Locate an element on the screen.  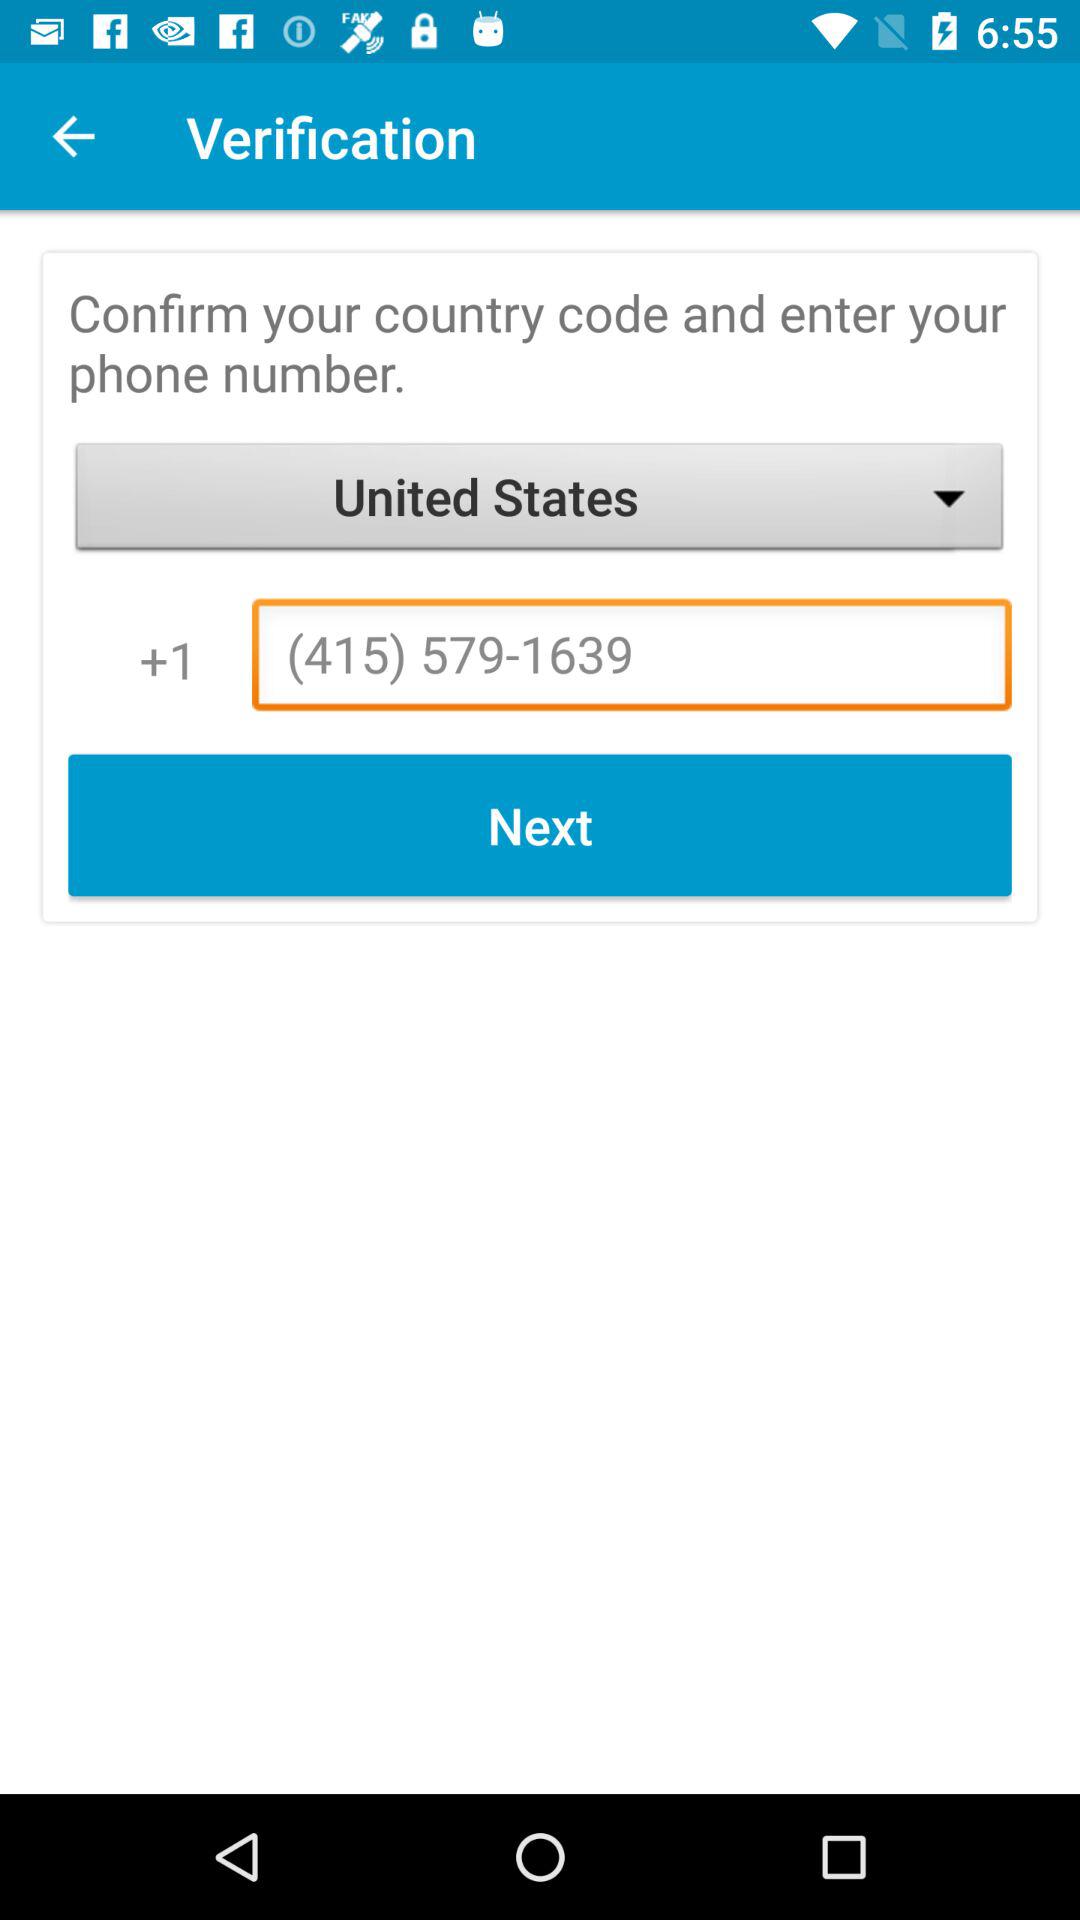
turn off icon next to 1 item is located at coordinates (632, 660).